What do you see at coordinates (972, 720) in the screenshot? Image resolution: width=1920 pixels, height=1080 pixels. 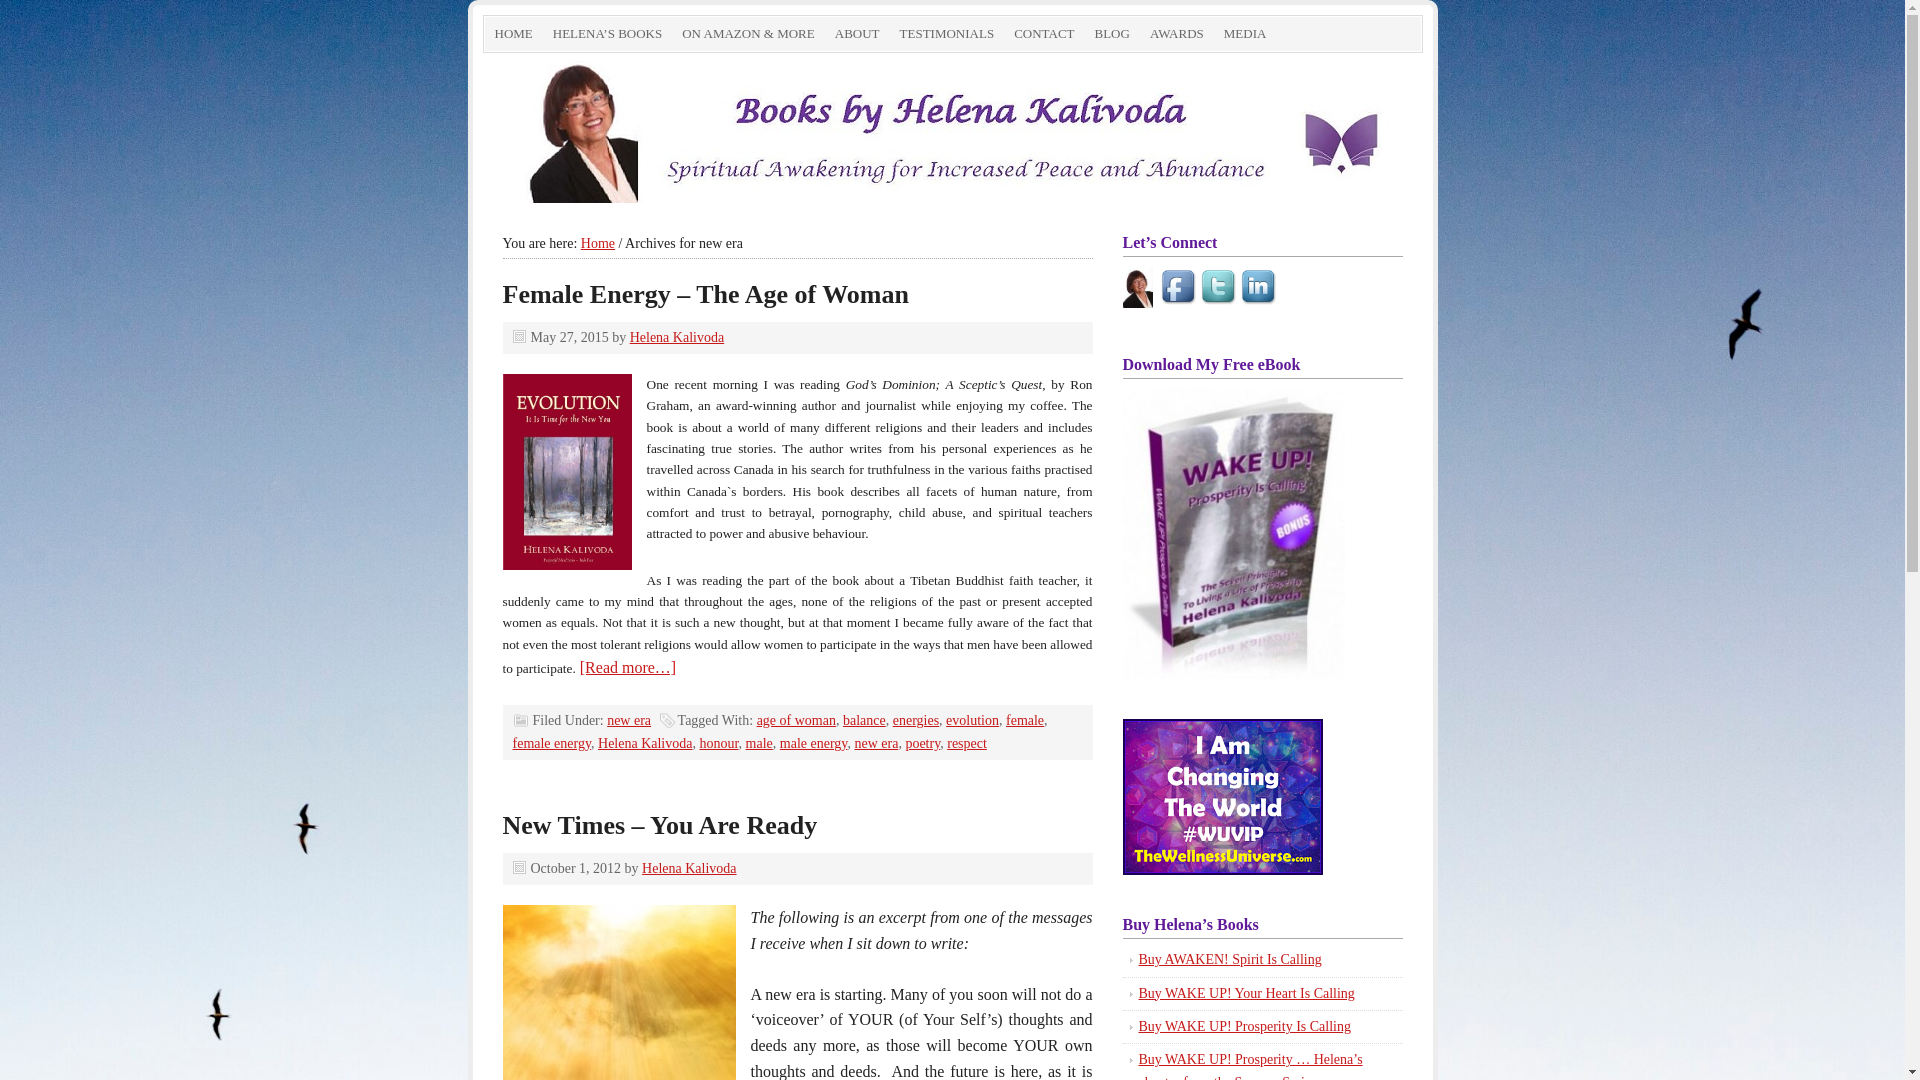 I see `evolution` at bounding box center [972, 720].